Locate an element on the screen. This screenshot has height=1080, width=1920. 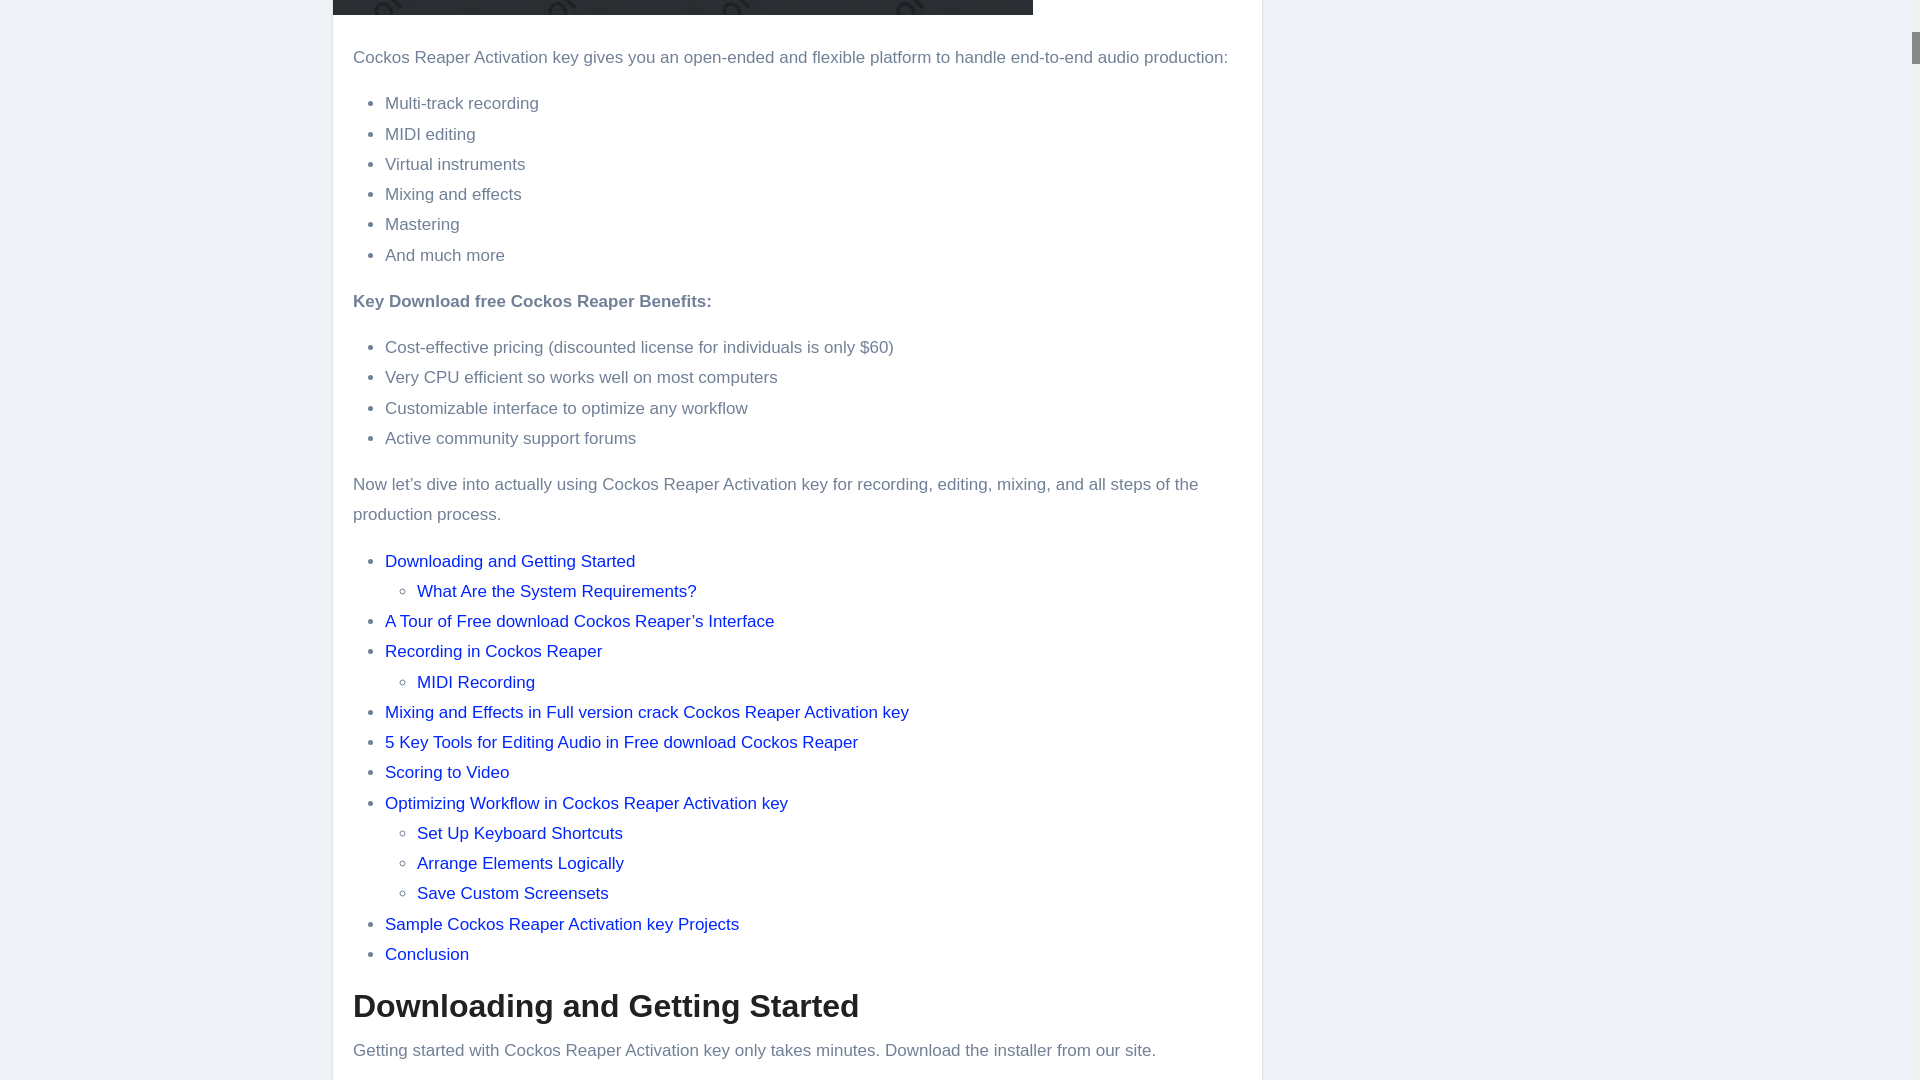
Conclusion is located at coordinates (426, 954).